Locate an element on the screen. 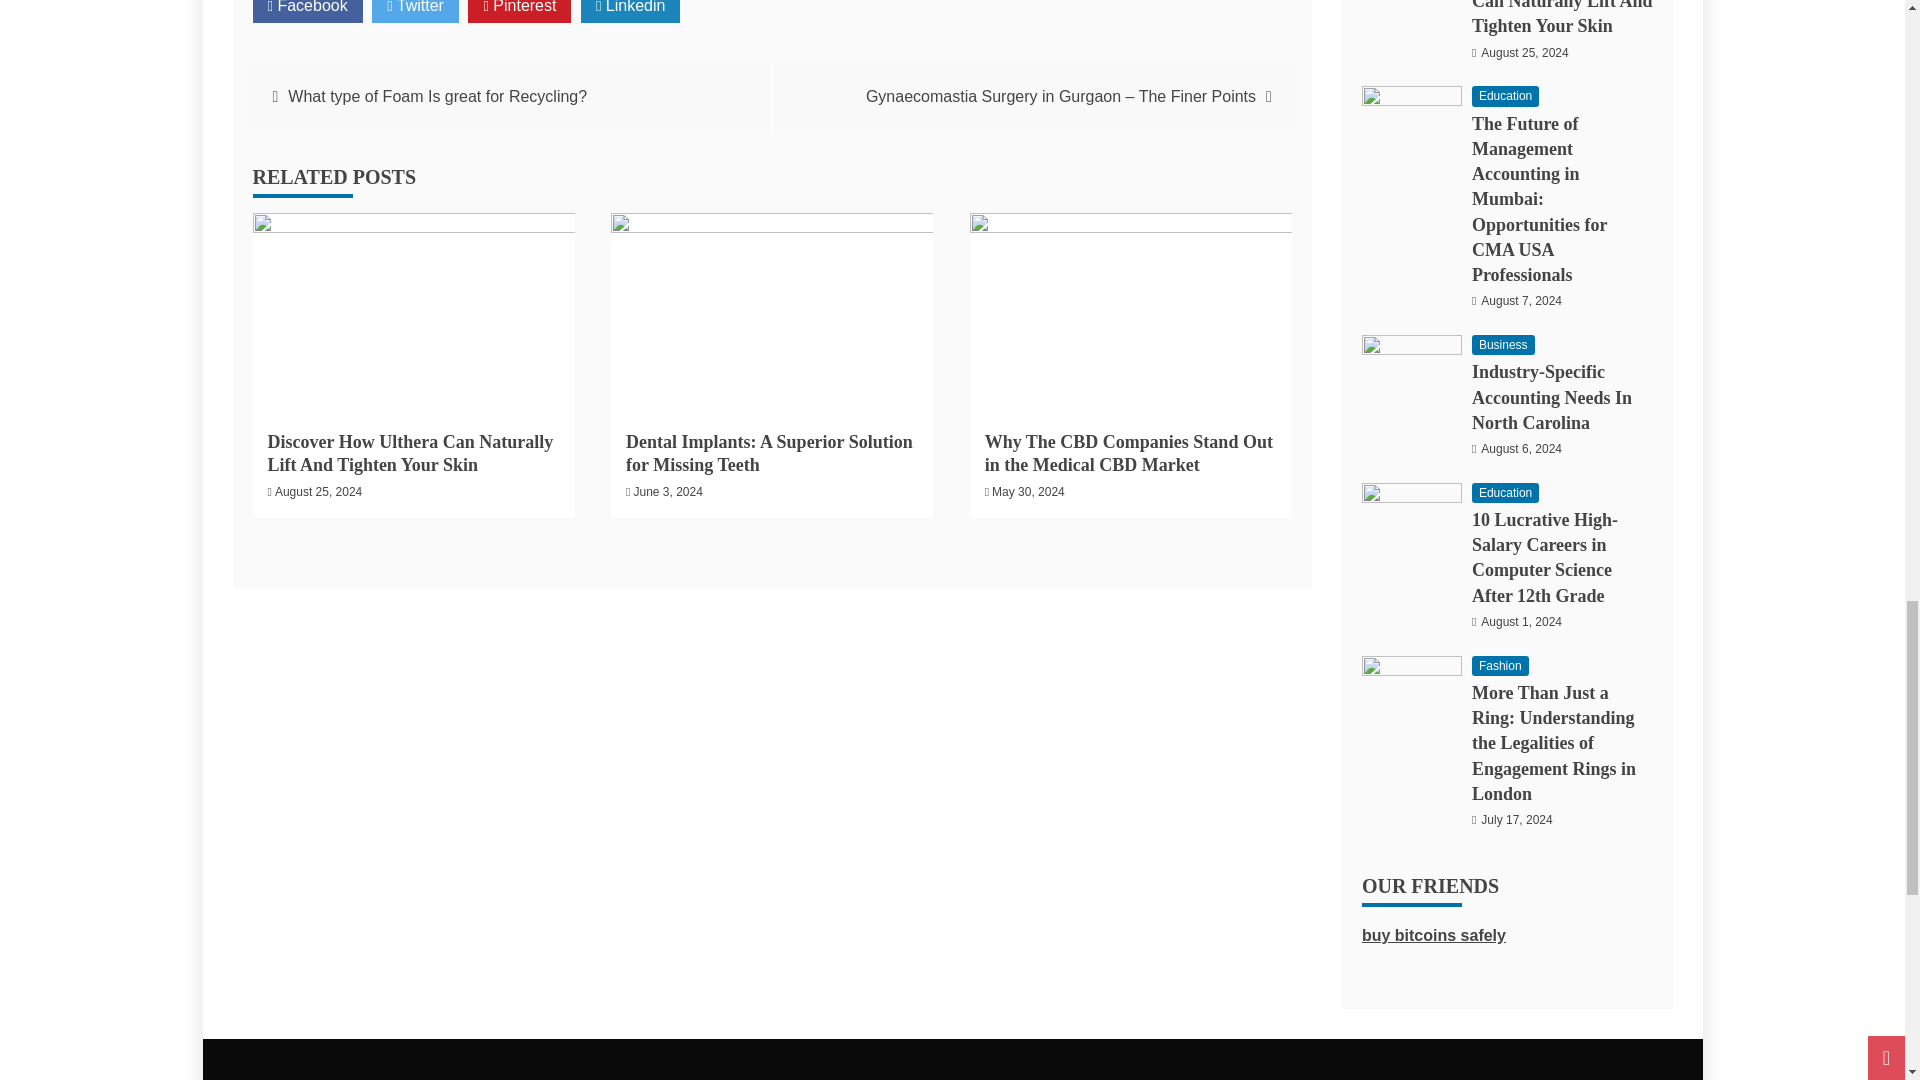 This screenshot has height=1080, width=1920. August 25, 2024 is located at coordinates (318, 491).